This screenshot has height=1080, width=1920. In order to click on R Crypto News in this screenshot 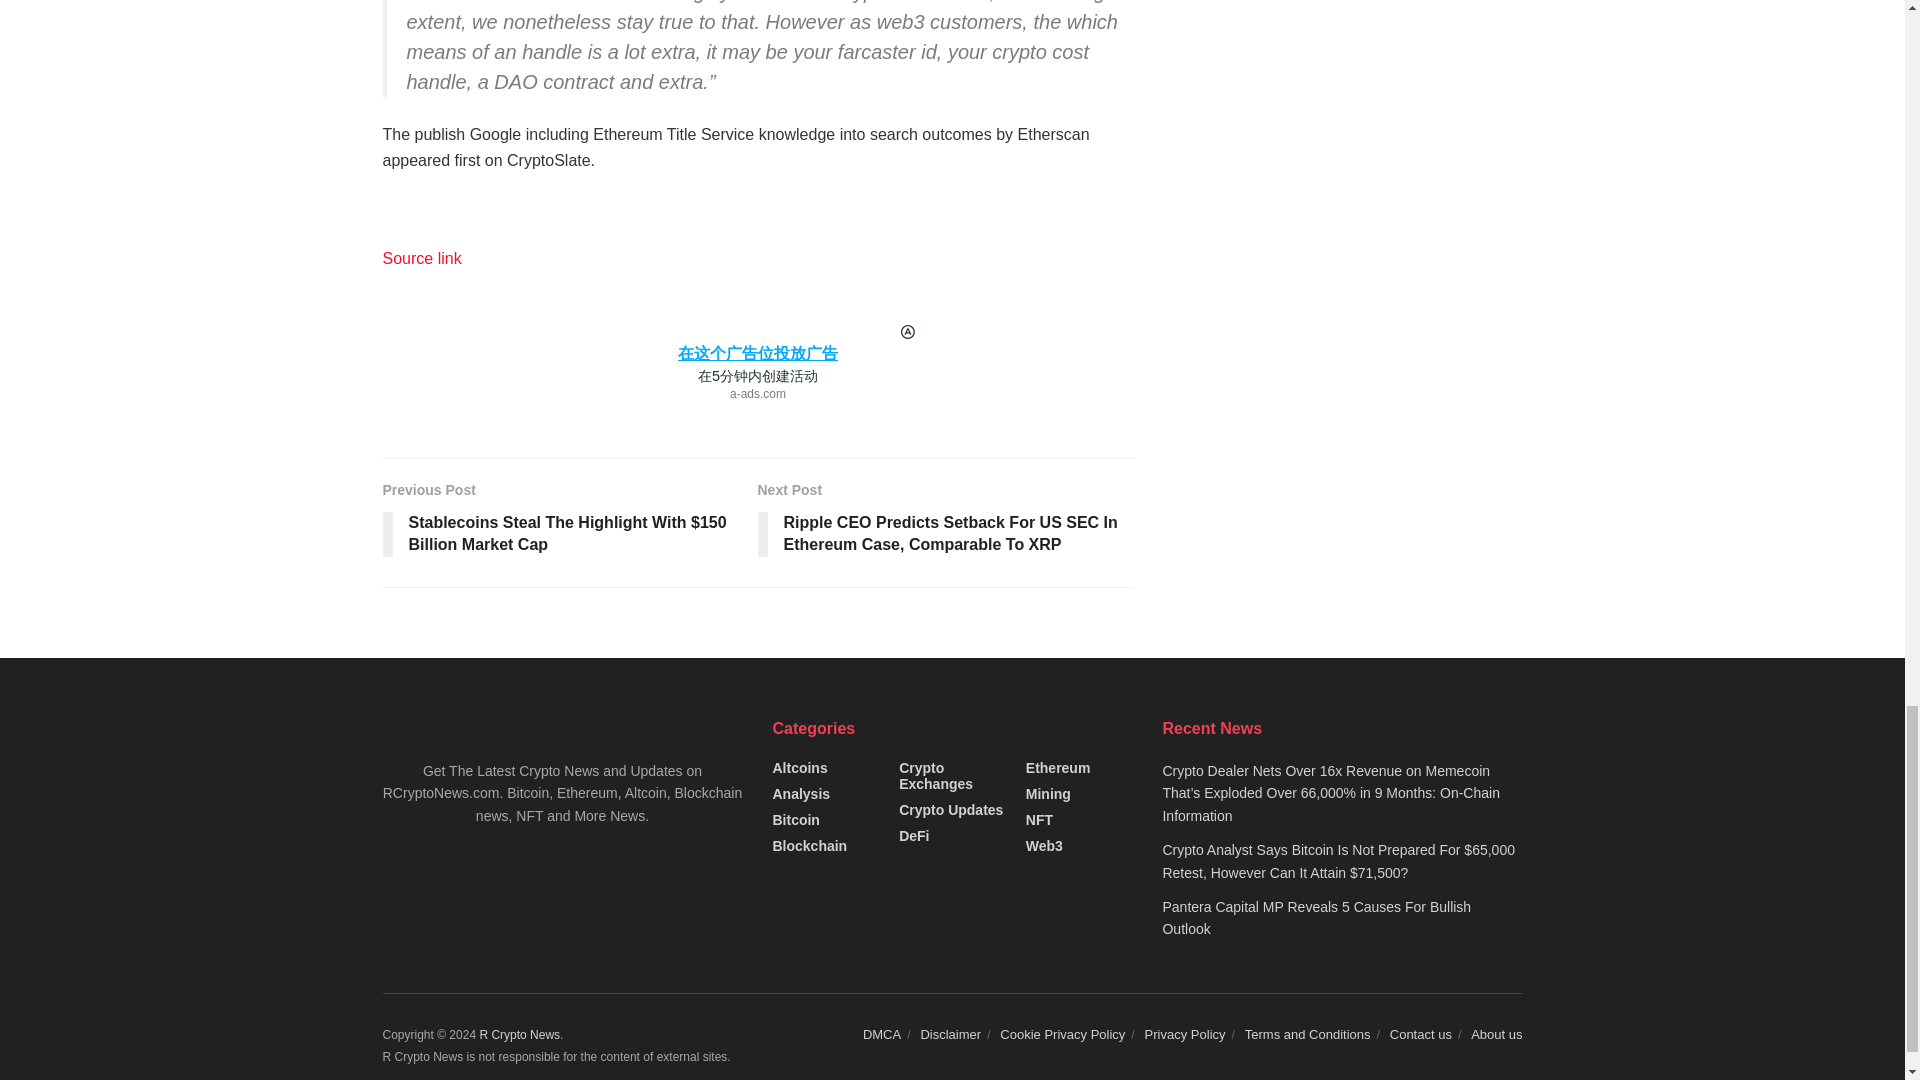, I will do `click(519, 1035)`.